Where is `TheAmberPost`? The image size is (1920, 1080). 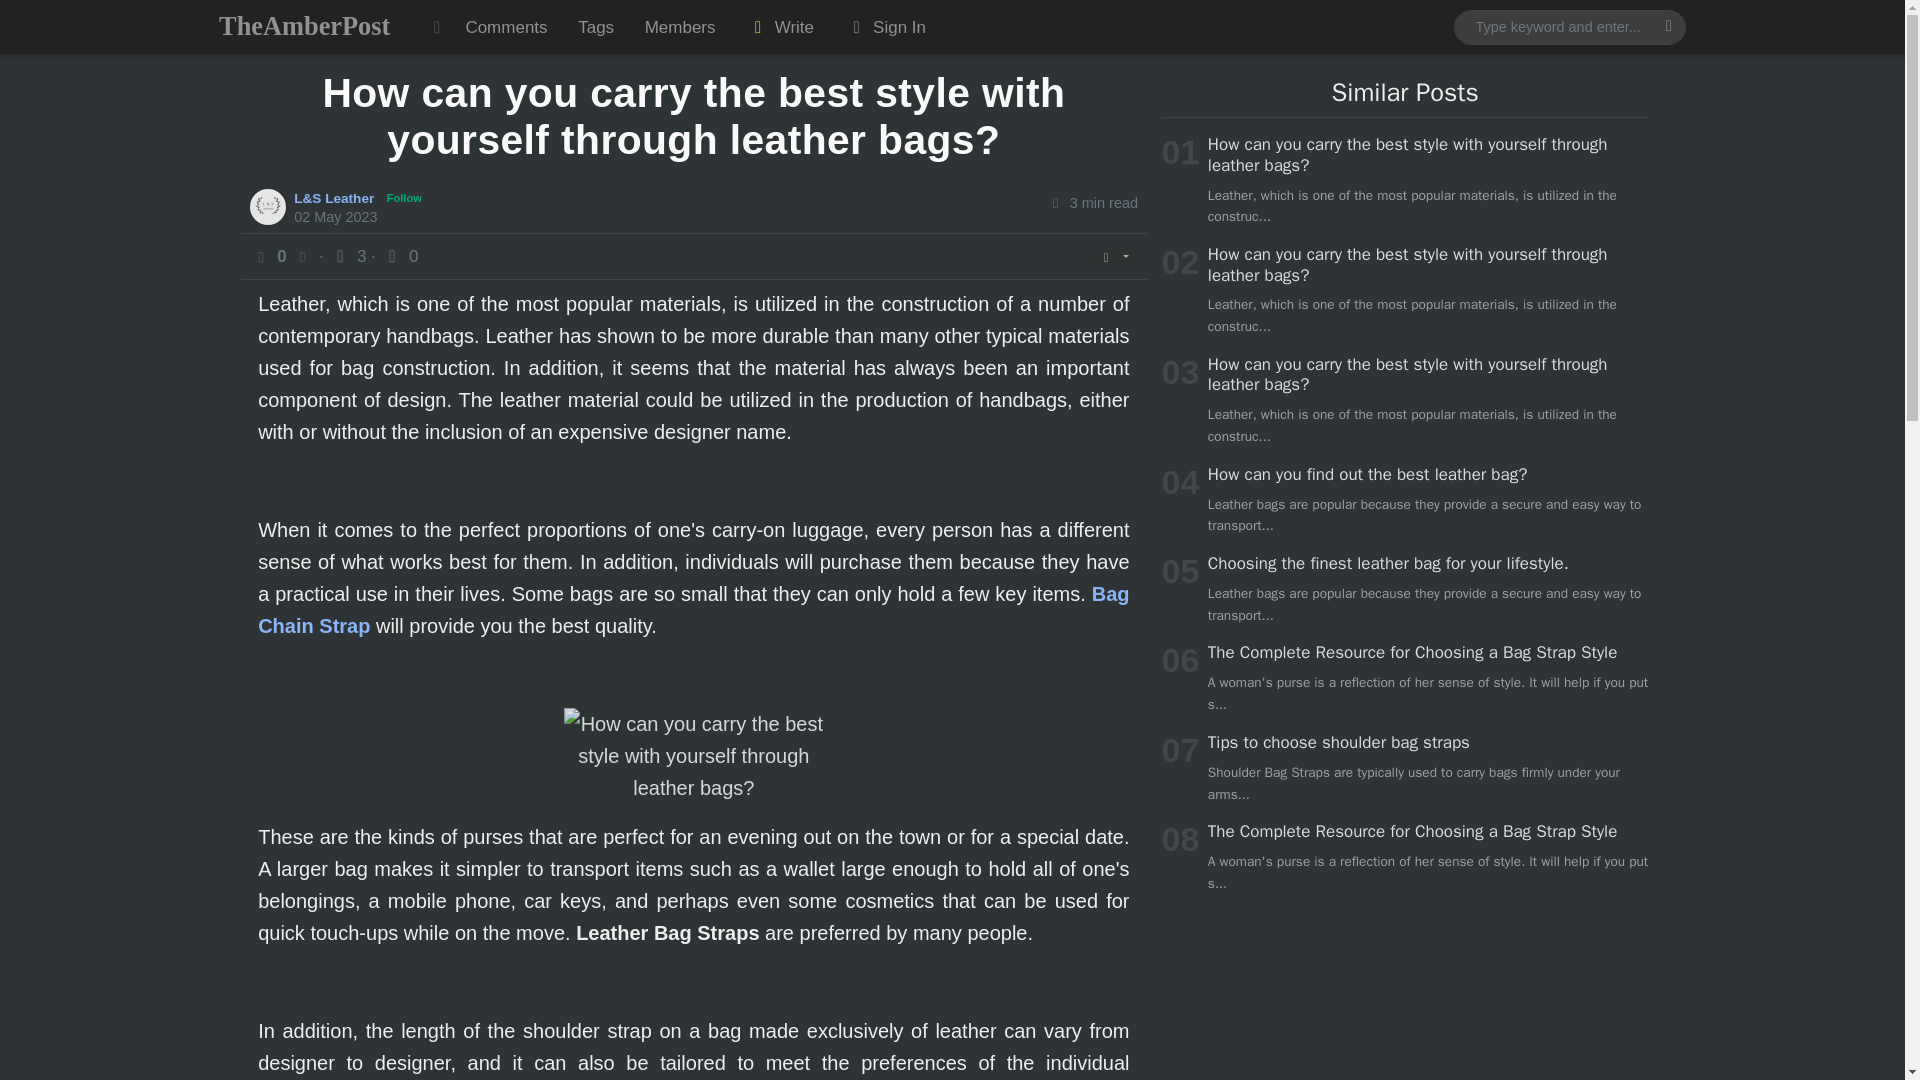 TheAmberPost is located at coordinates (304, 26).